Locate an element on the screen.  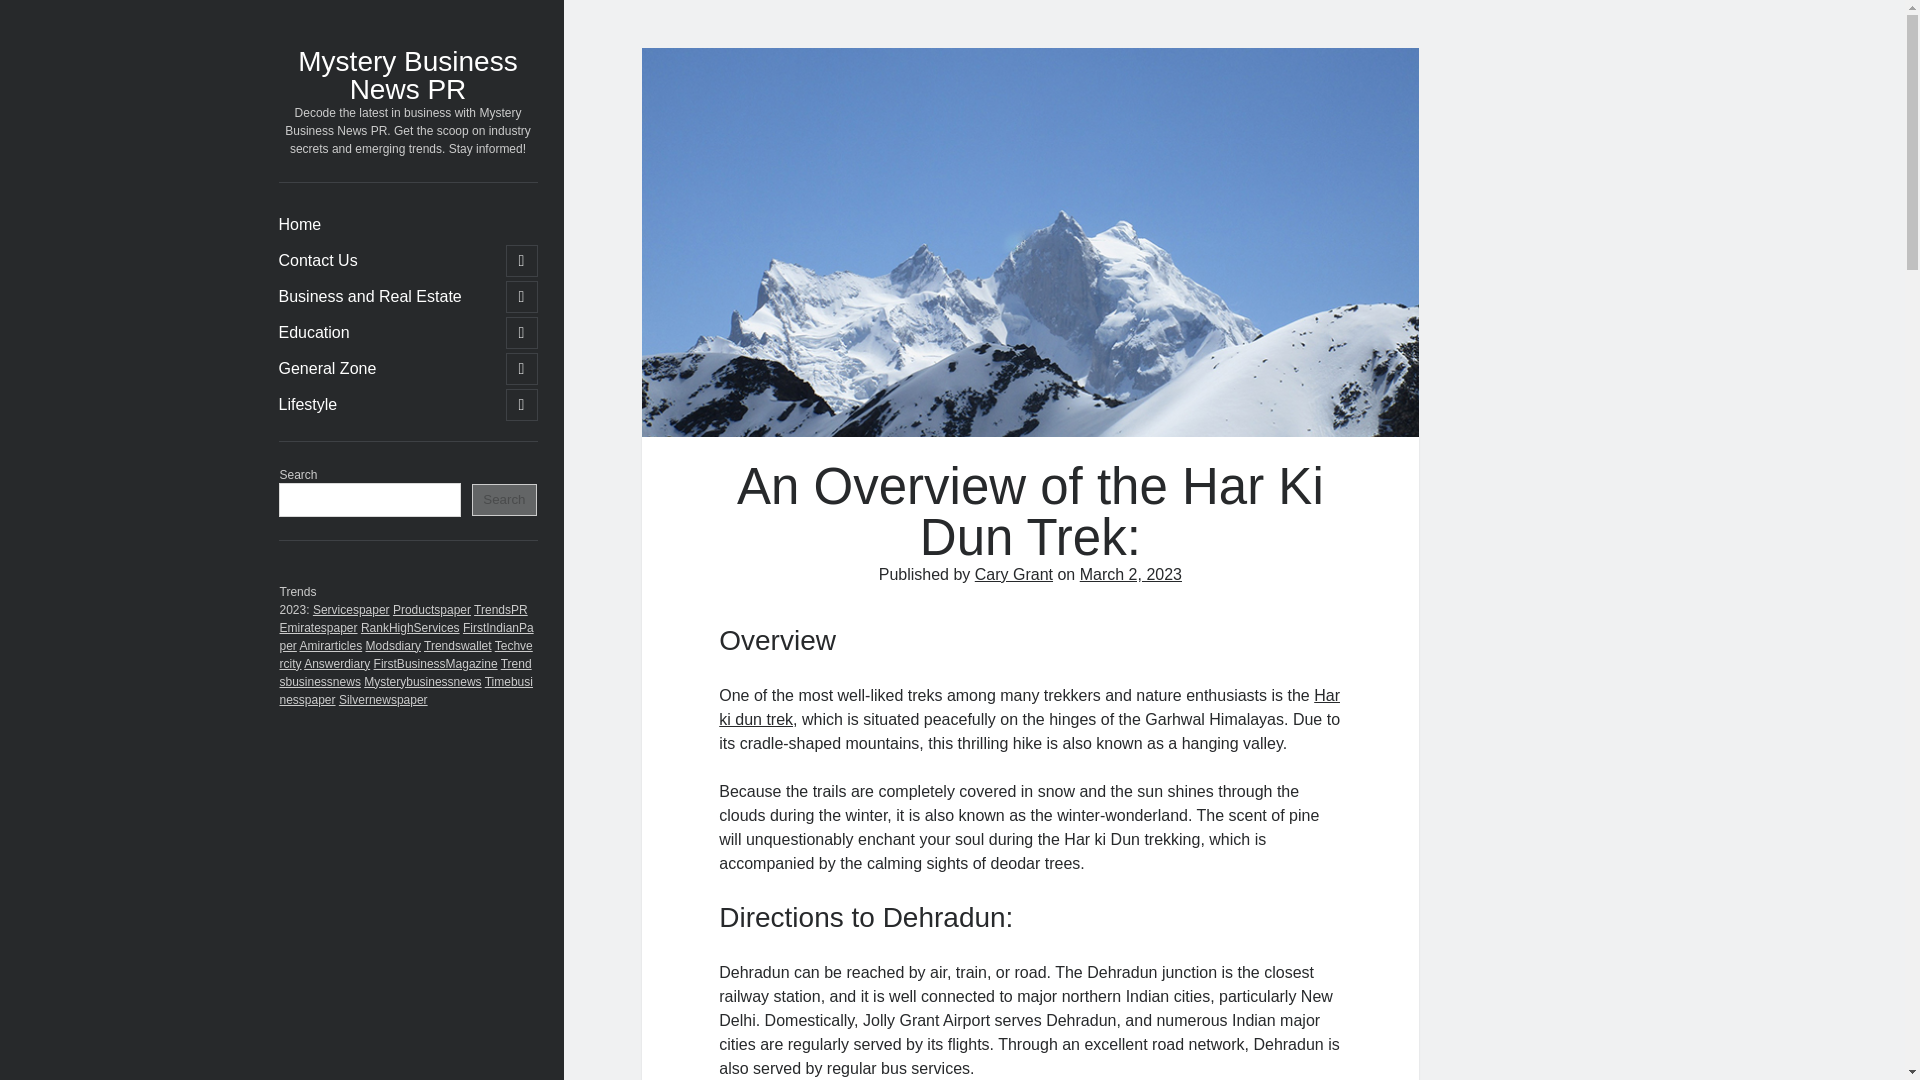
Productspaper is located at coordinates (432, 608).